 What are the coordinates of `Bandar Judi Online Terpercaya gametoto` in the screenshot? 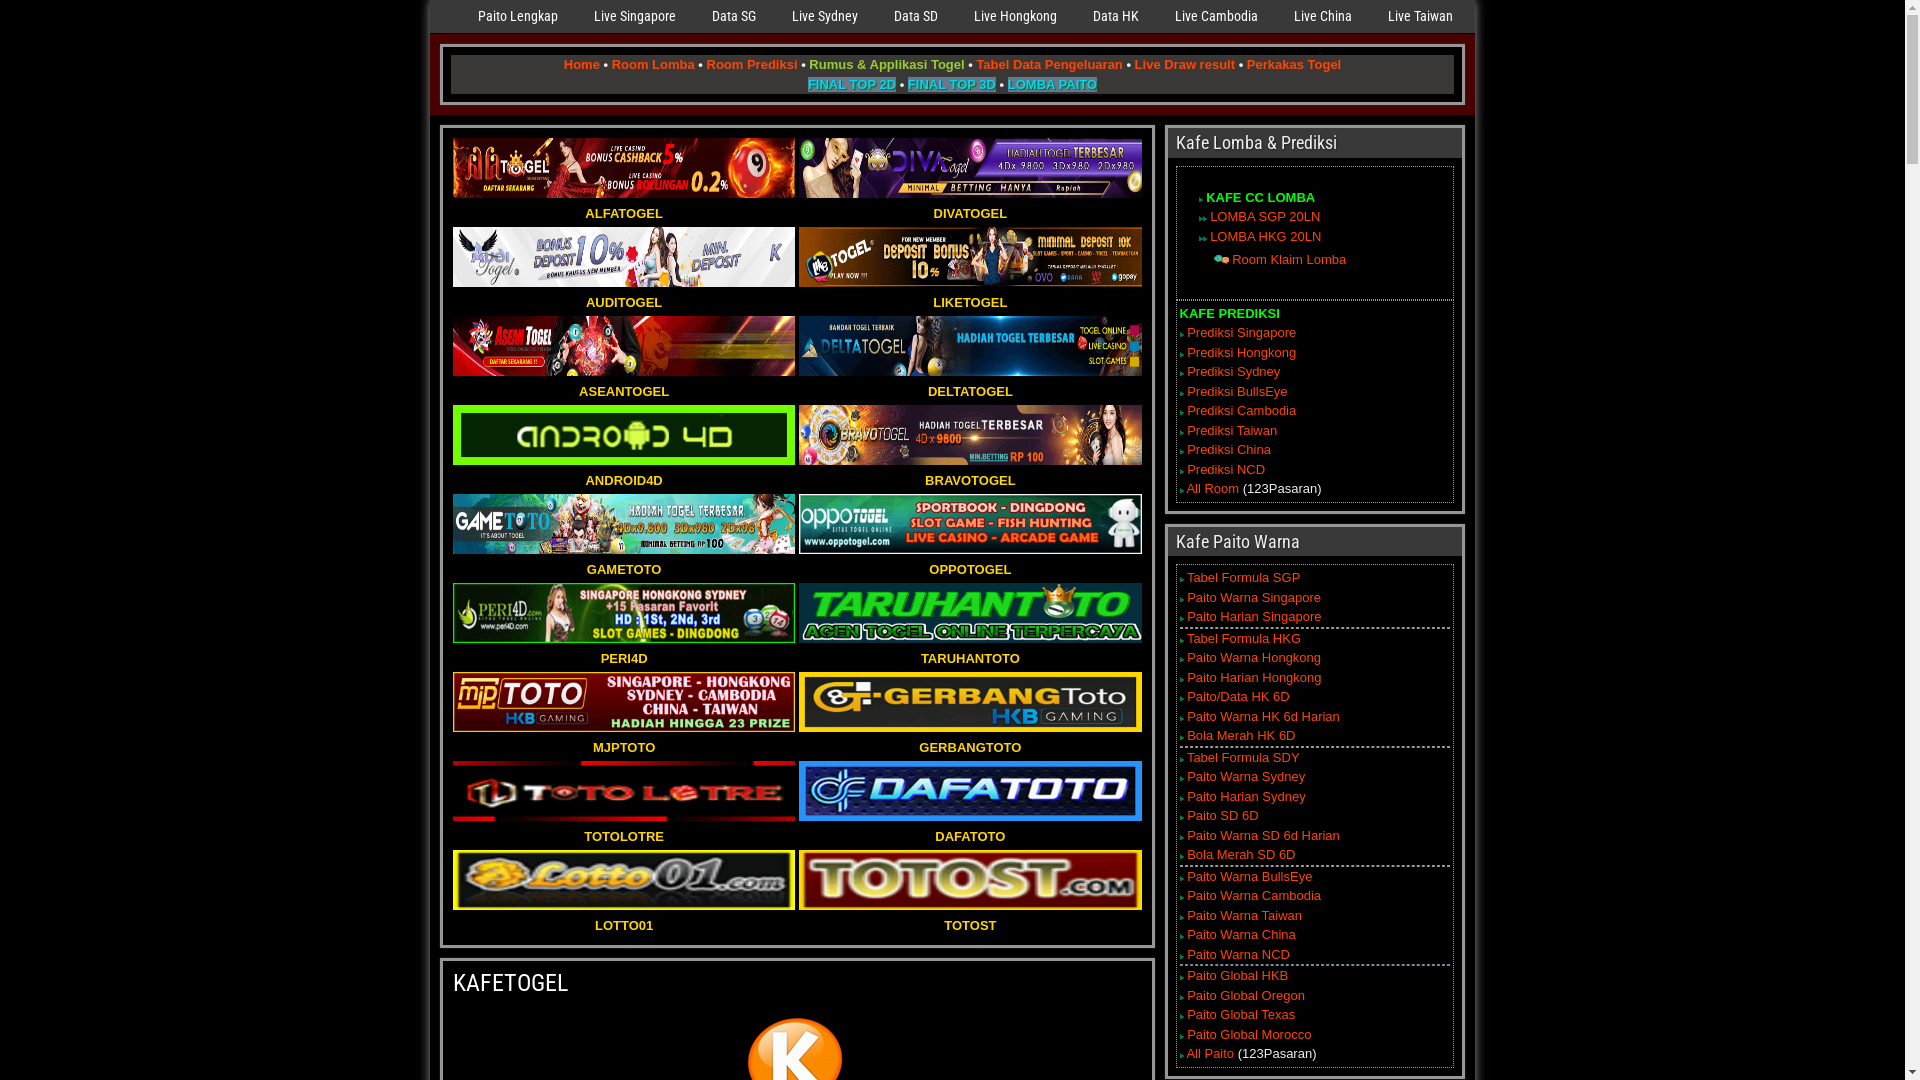 It's located at (624, 524).